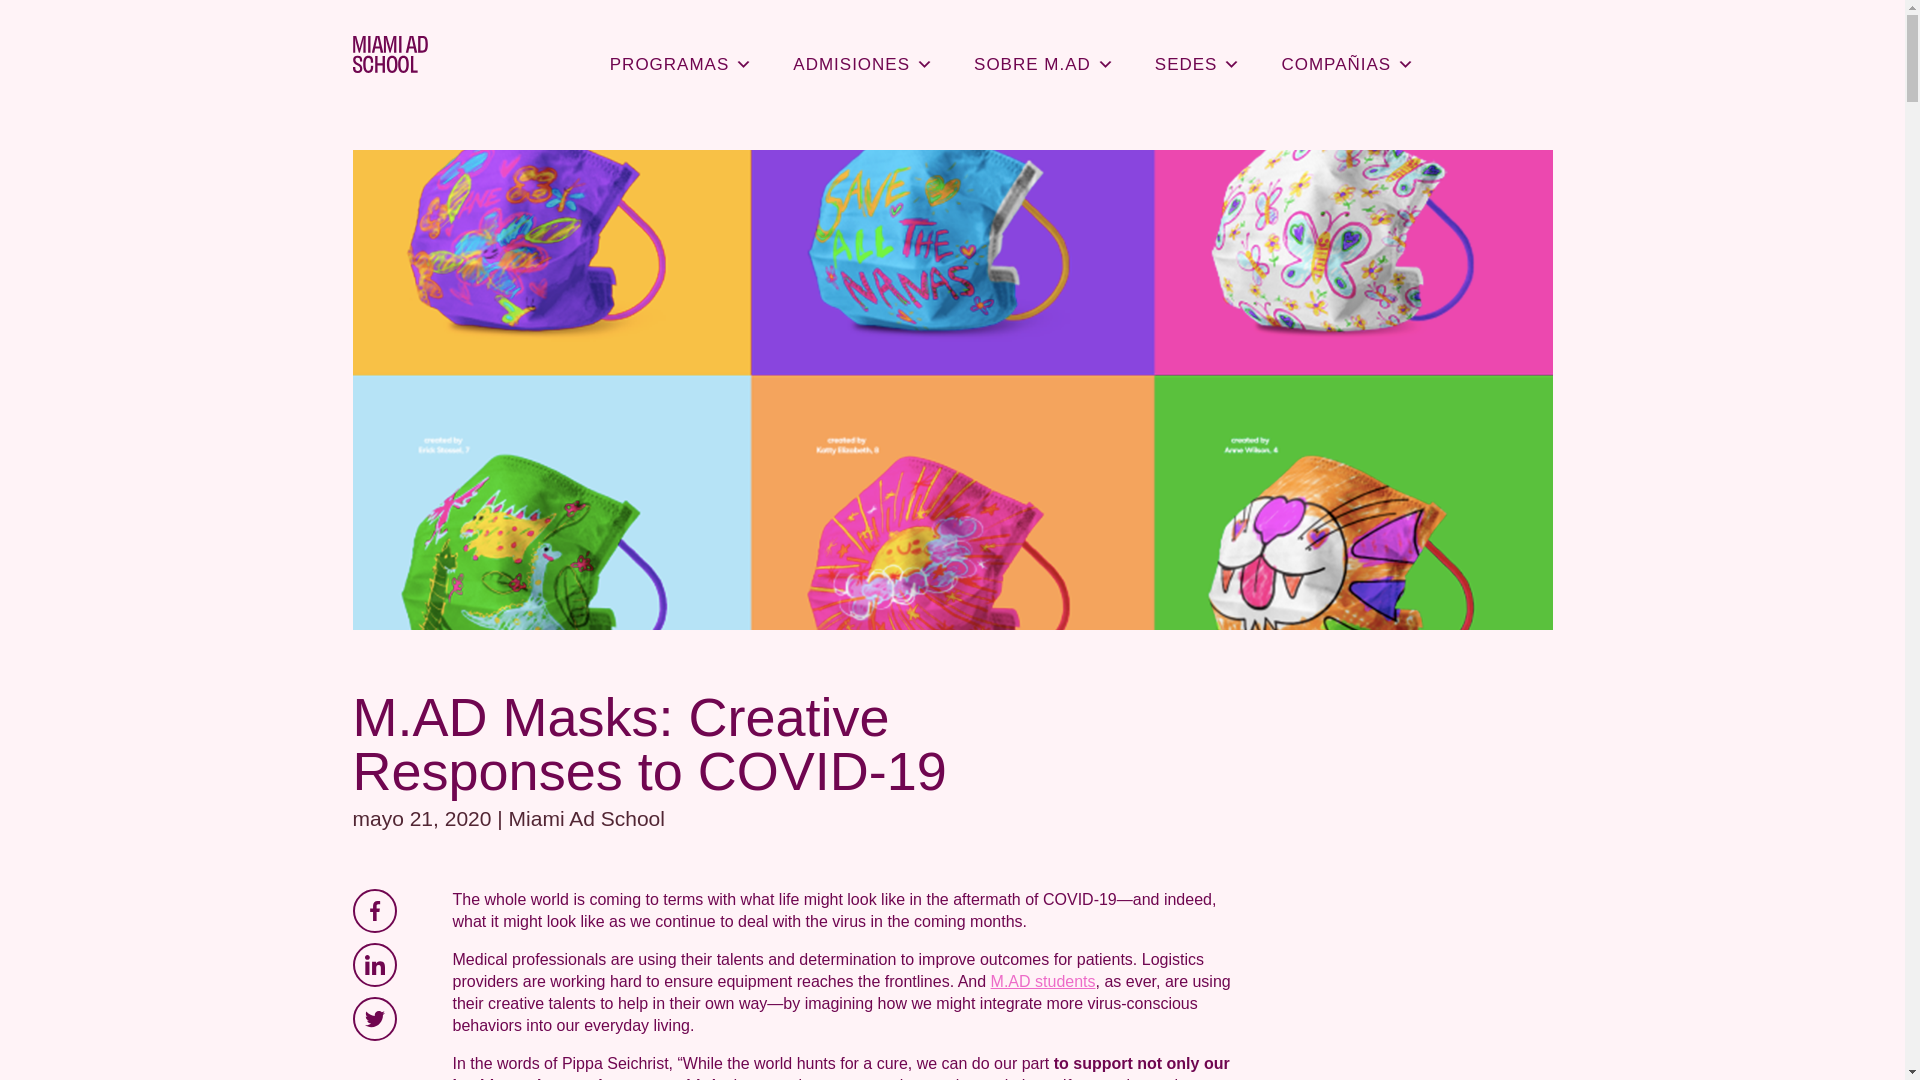 The height and width of the screenshot is (1080, 1920). What do you see at coordinates (681, 54) in the screenshot?
I see `PROGRAMAS` at bounding box center [681, 54].